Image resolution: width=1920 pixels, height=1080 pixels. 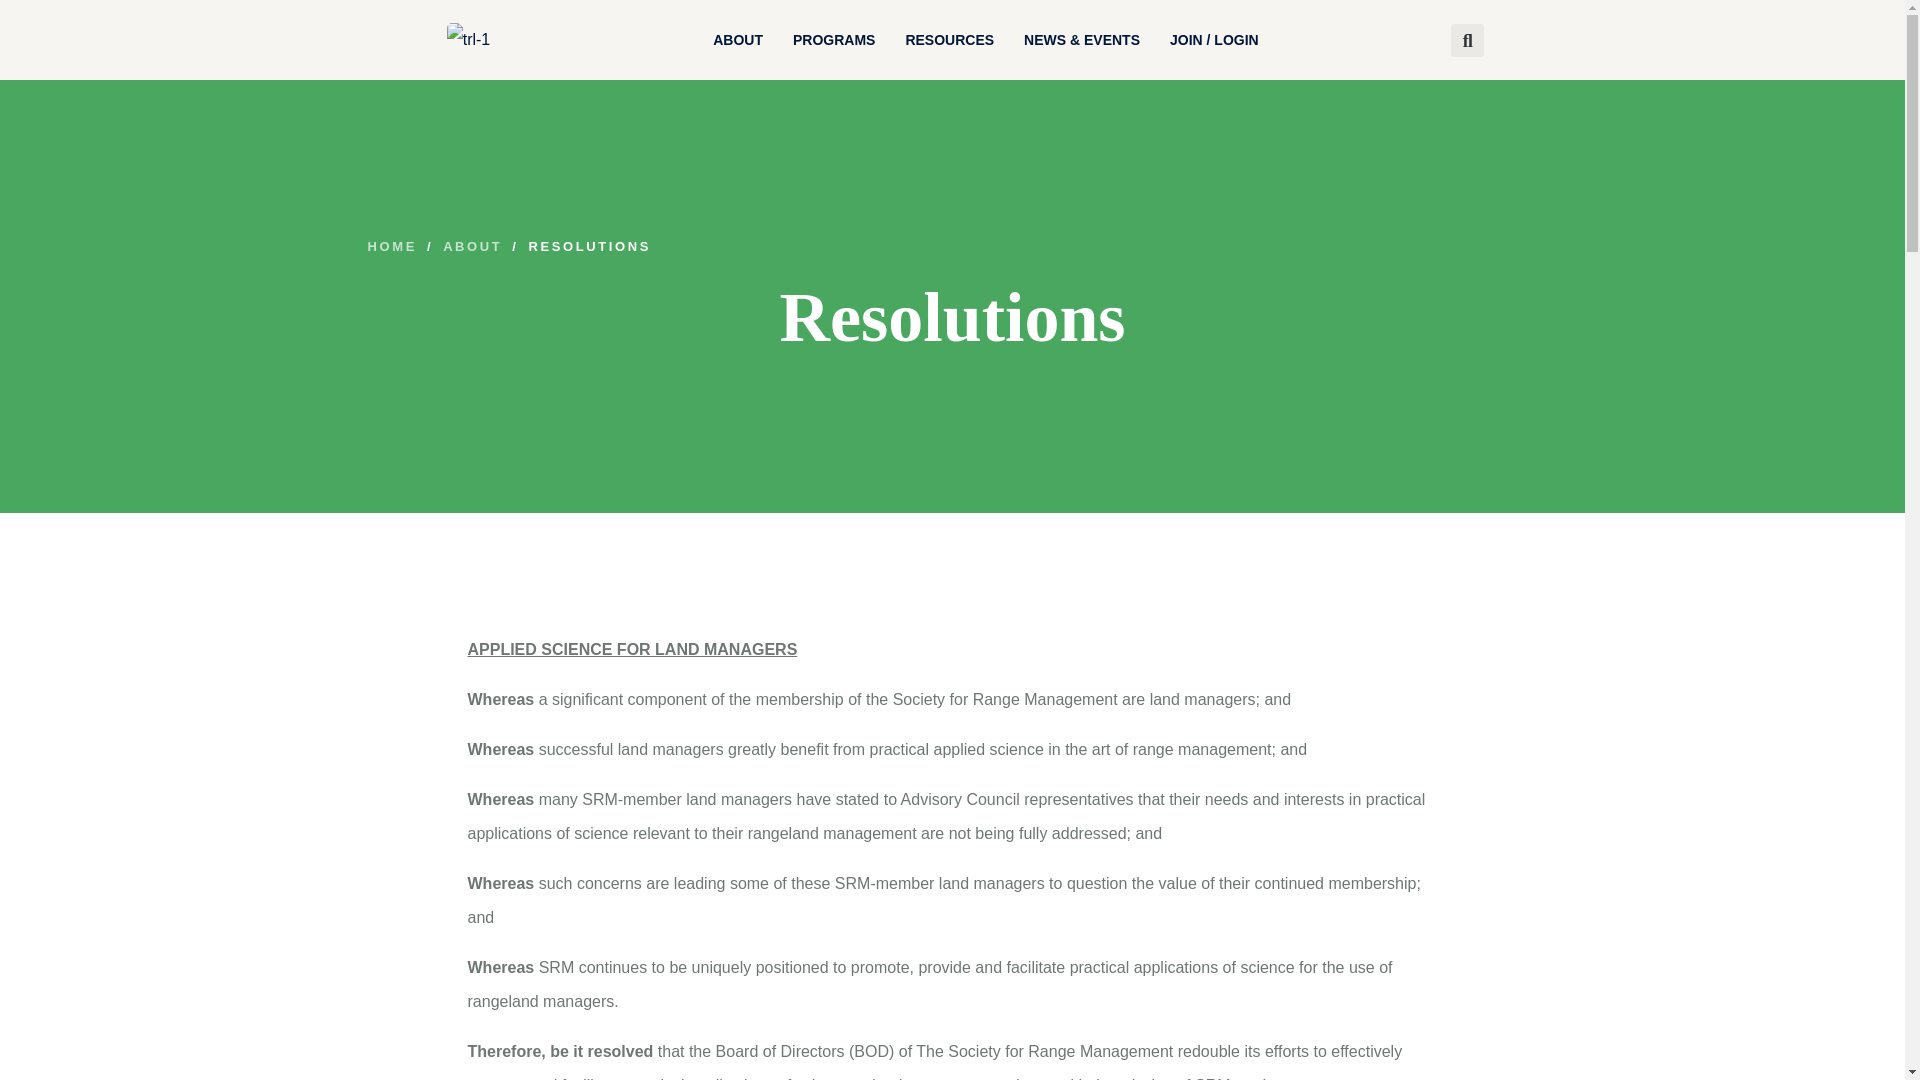 I want to click on trl-1, so click(x=469, y=40).